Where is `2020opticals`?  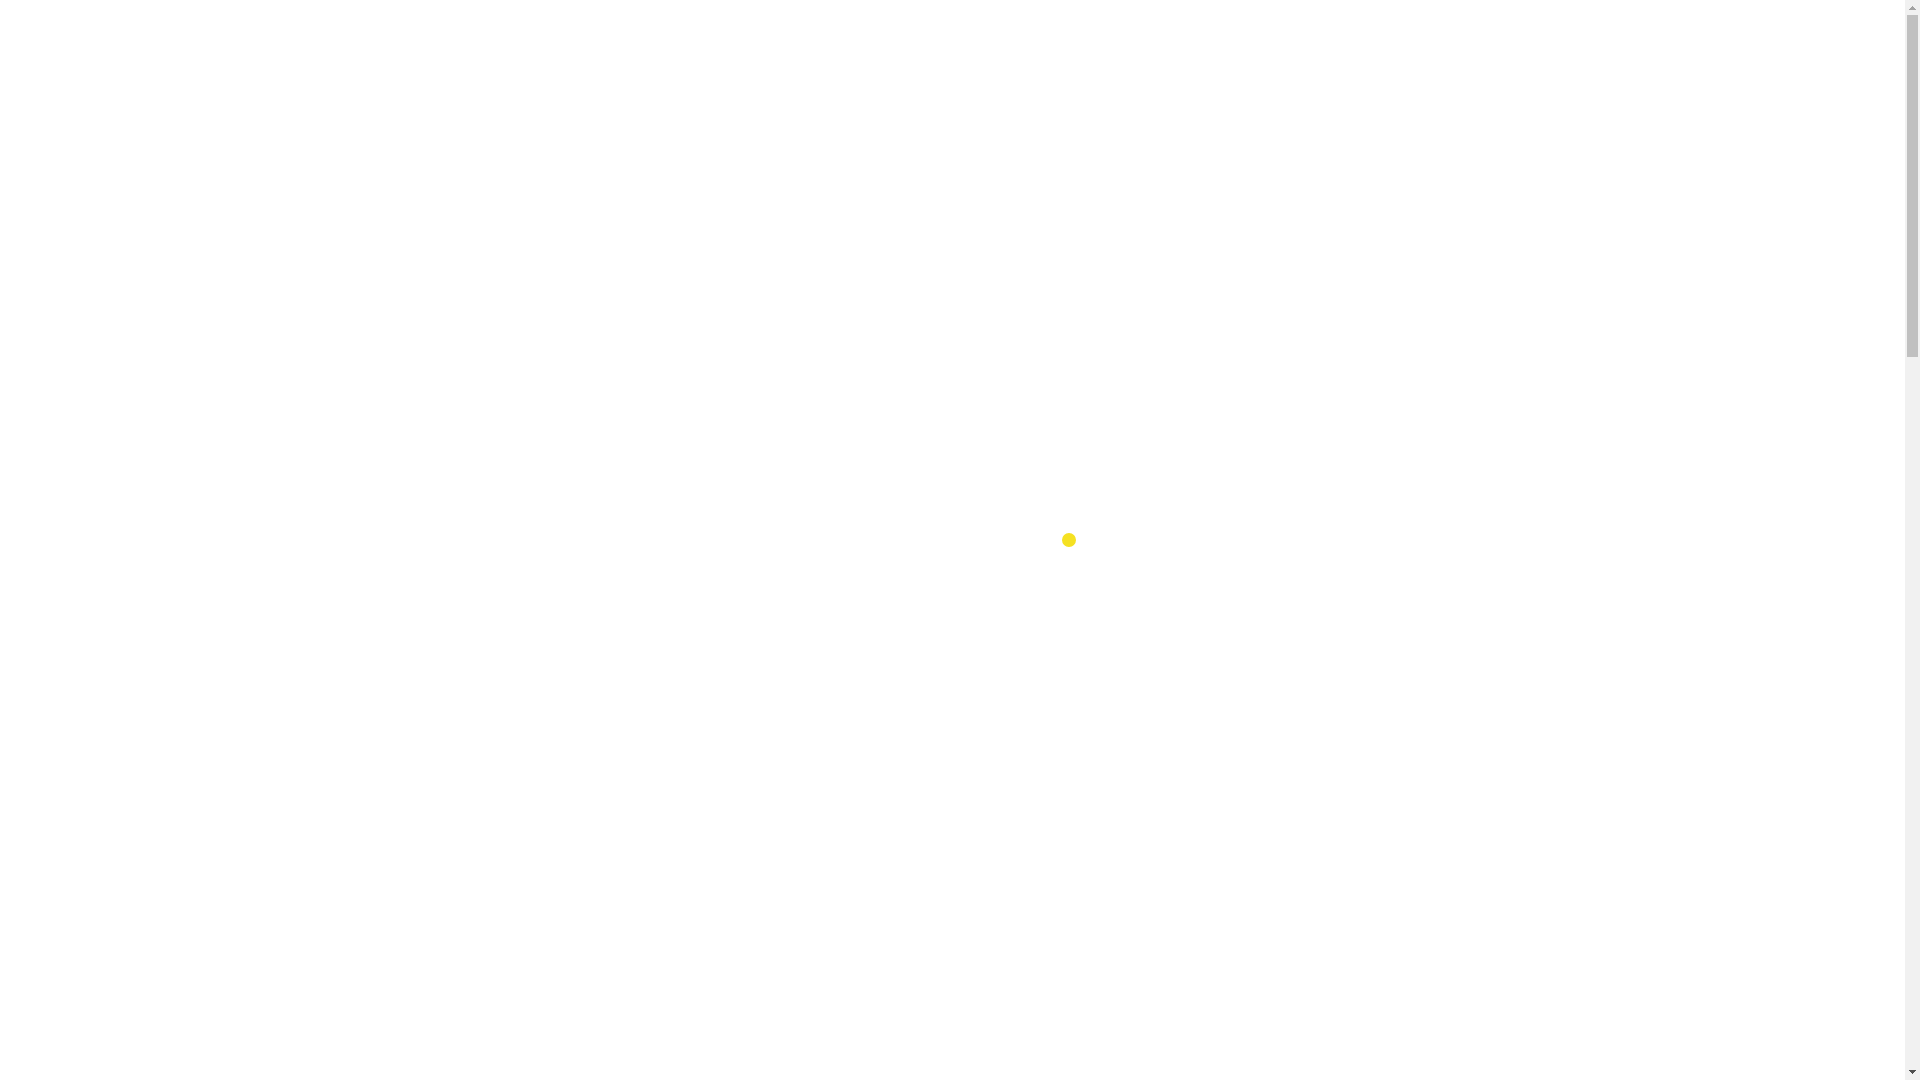 2020opticals is located at coordinates (1106, 380).